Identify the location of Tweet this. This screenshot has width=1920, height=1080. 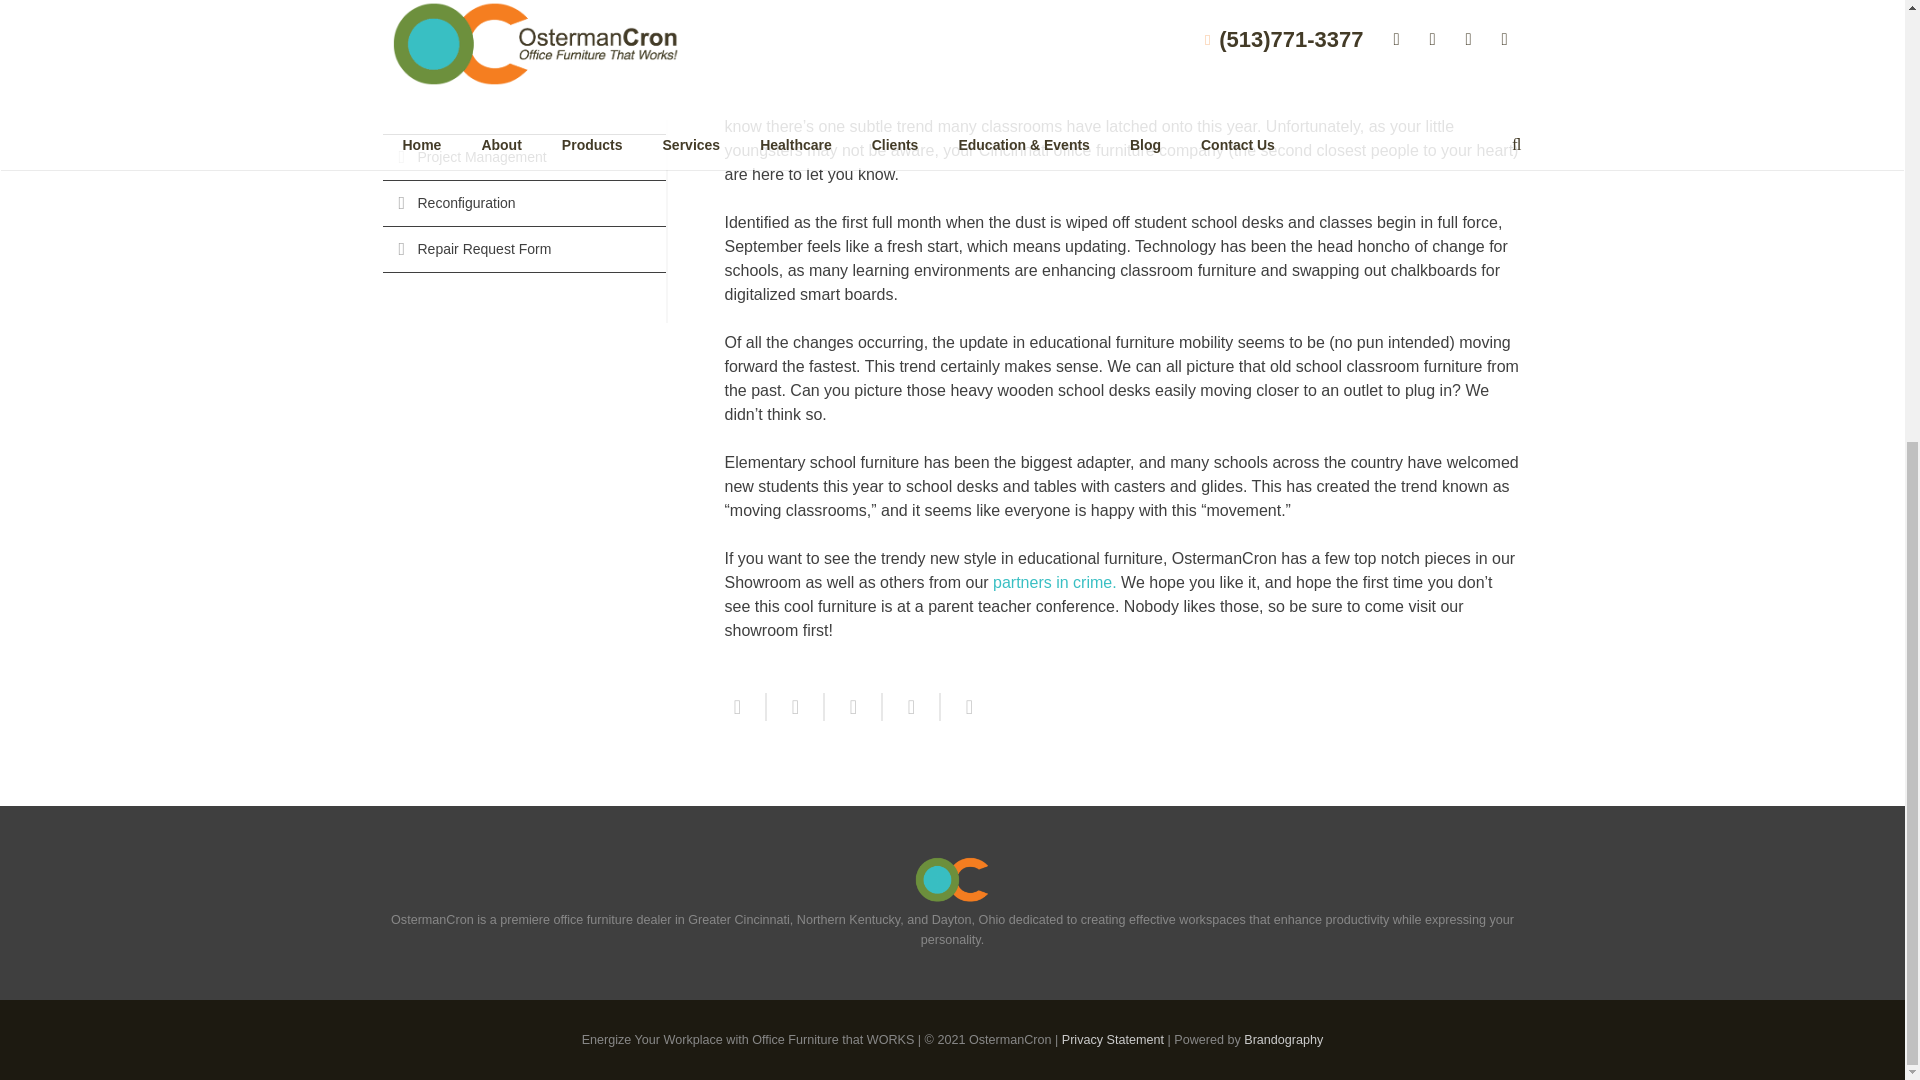
(794, 707).